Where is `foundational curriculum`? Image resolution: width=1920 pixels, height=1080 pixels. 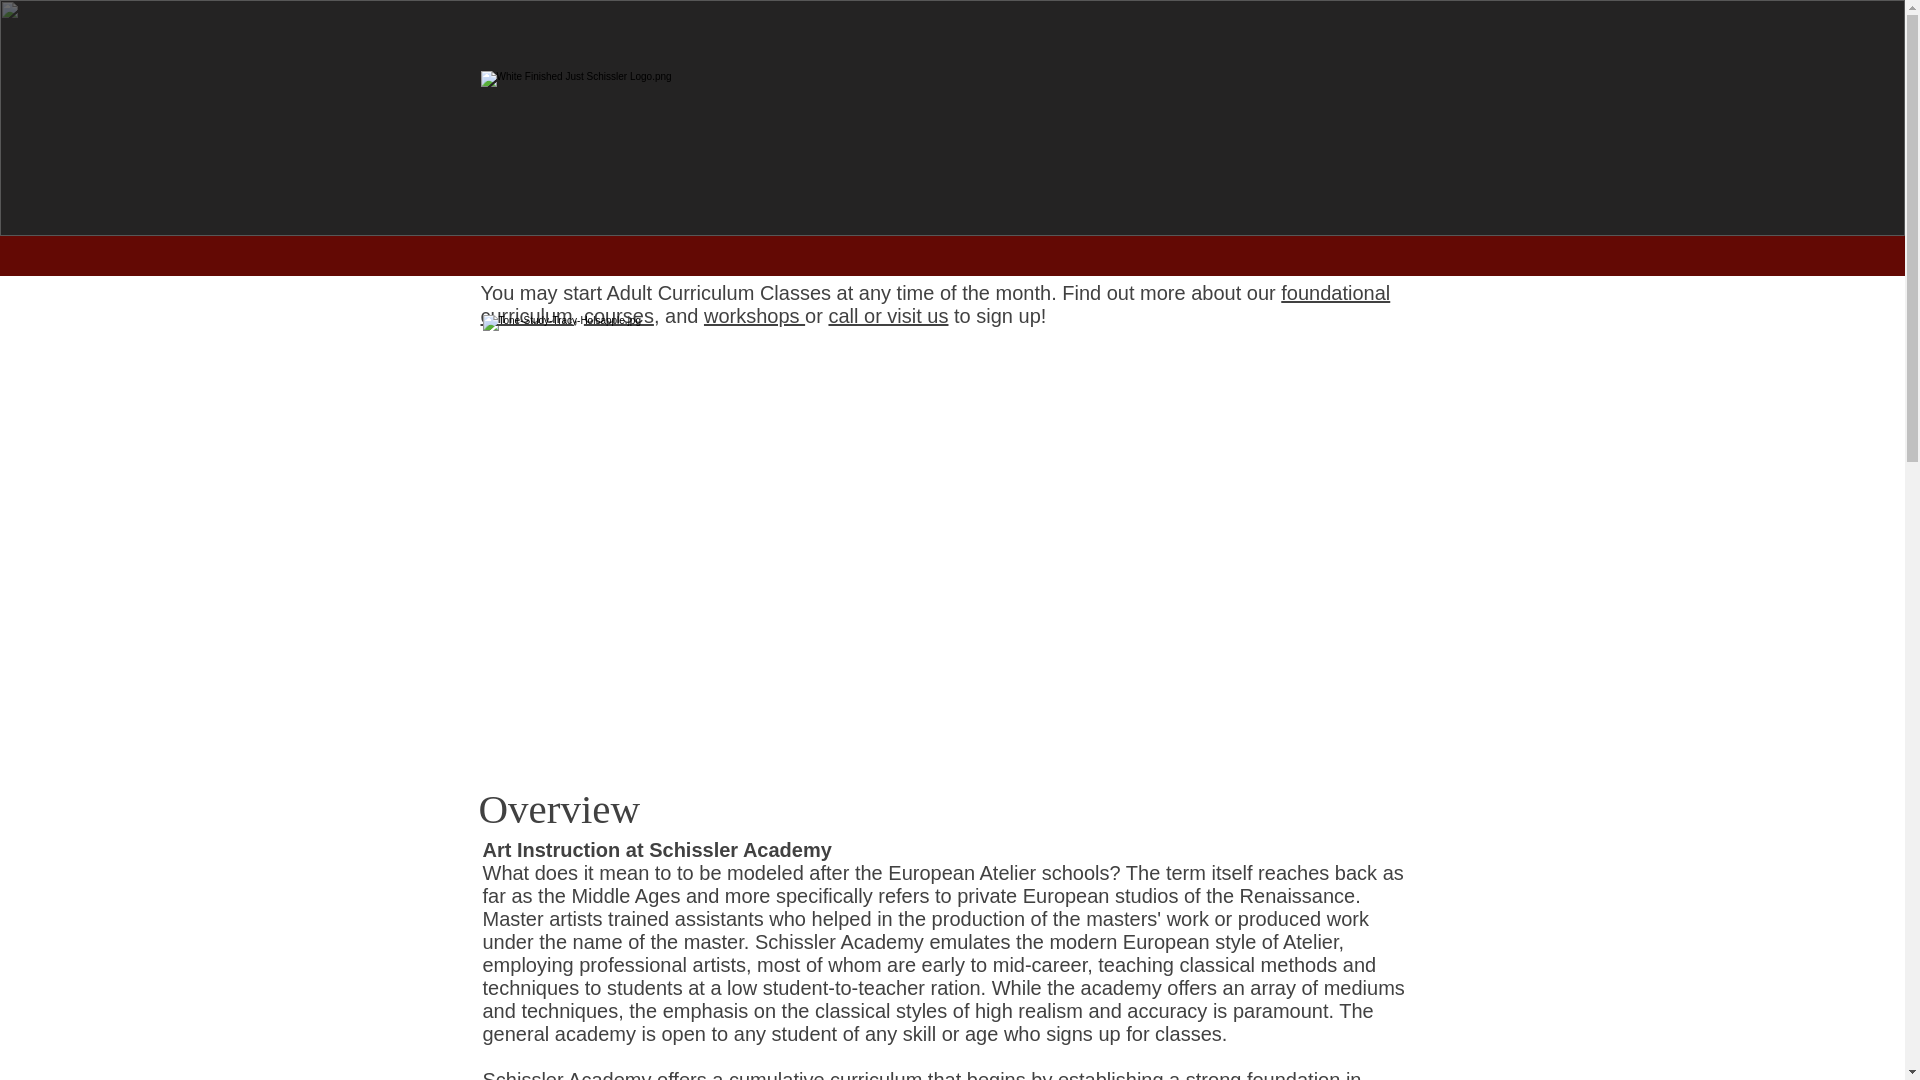 foundational curriculum is located at coordinates (935, 304).